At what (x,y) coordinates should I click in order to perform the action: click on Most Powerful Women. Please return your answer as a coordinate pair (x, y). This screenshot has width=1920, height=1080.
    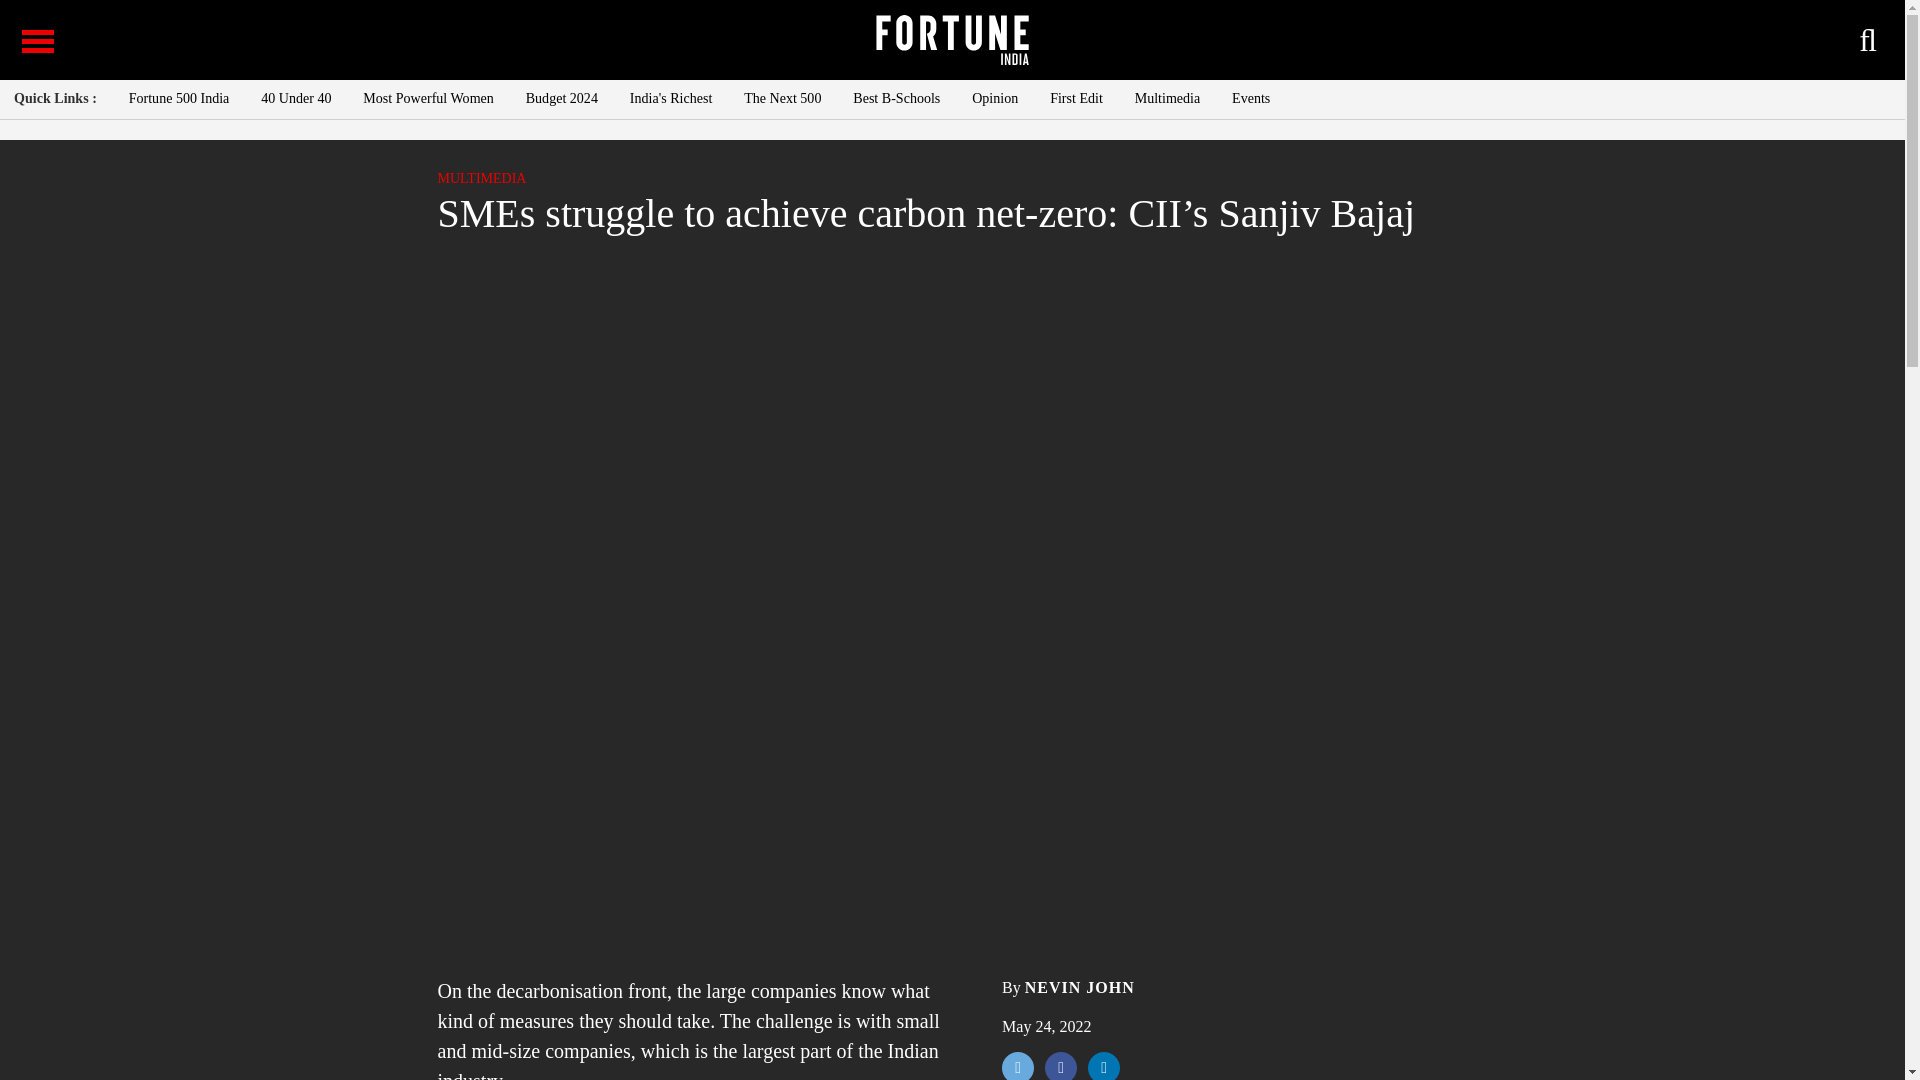
    Looking at the image, I should click on (428, 98).